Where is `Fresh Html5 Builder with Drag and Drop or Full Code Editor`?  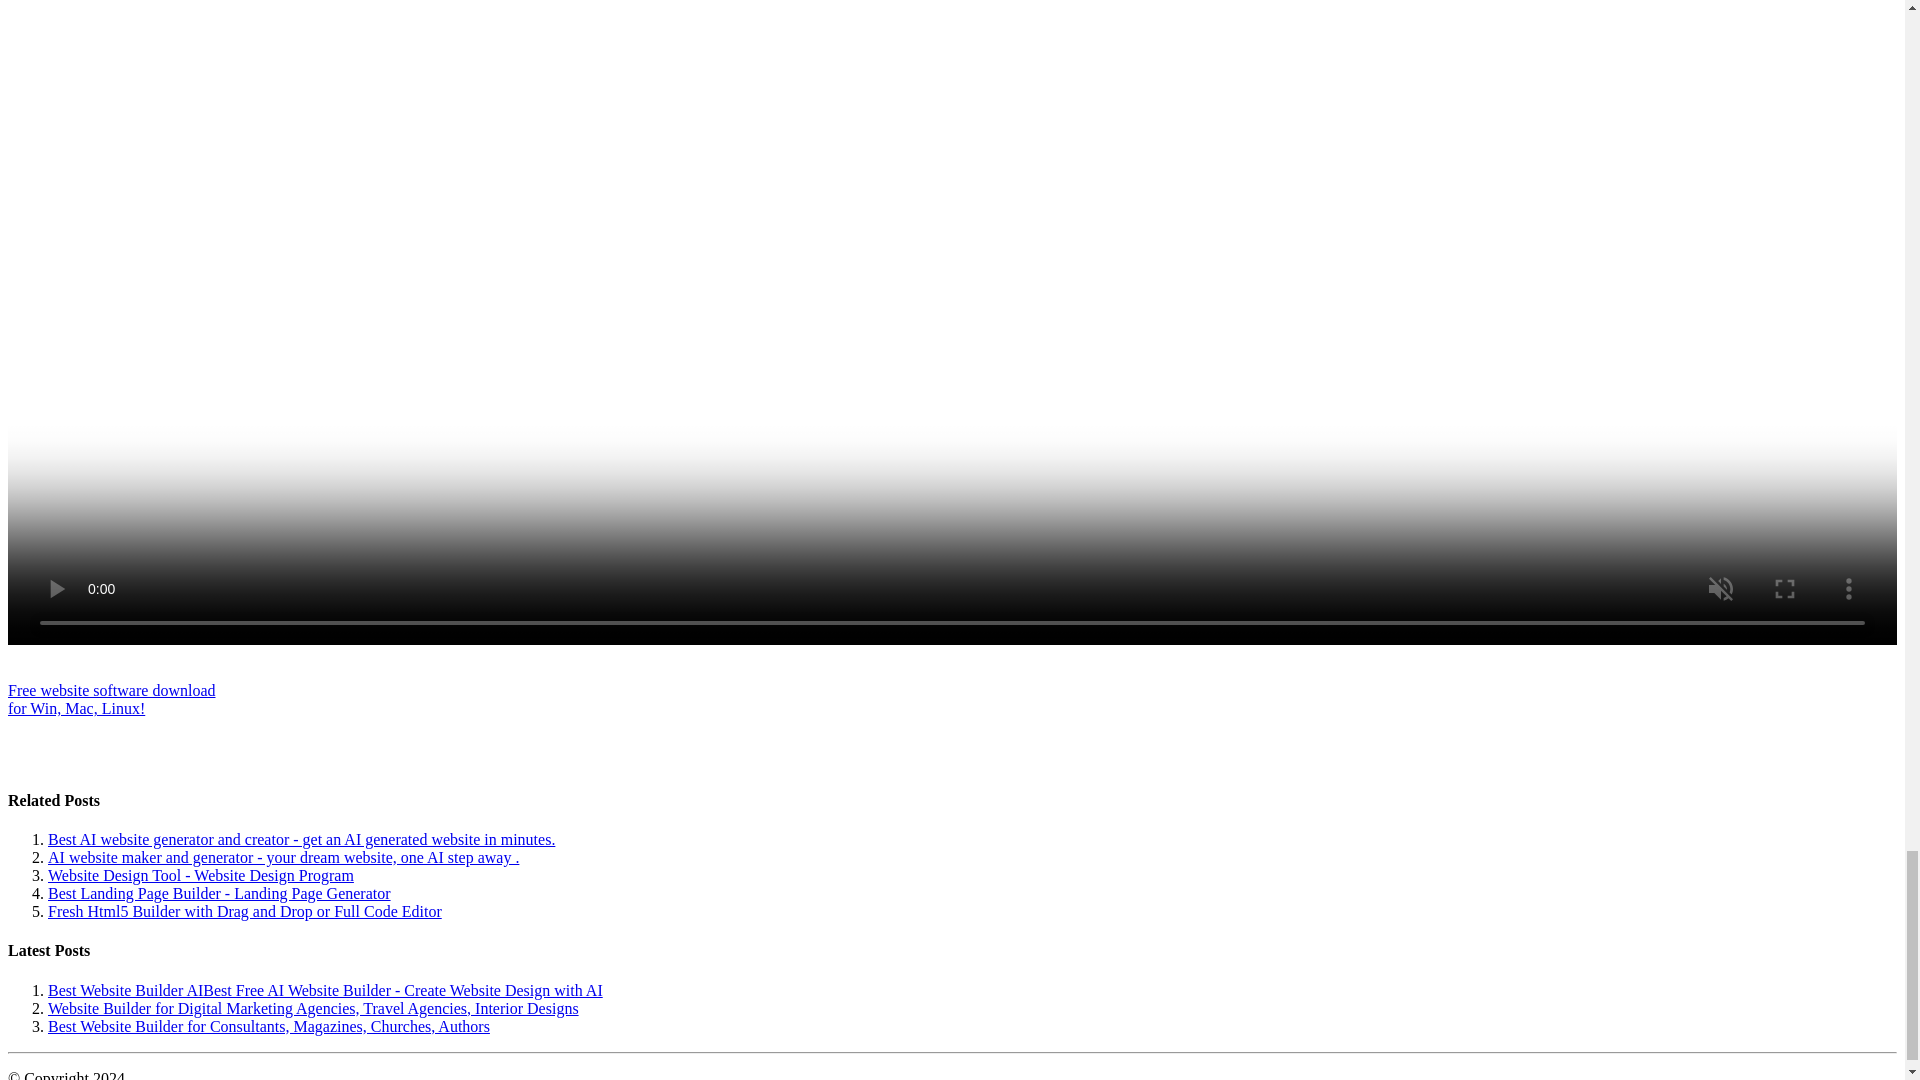 Fresh Html5 Builder with Drag and Drop or Full Code Editor is located at coordinates (200, 876).